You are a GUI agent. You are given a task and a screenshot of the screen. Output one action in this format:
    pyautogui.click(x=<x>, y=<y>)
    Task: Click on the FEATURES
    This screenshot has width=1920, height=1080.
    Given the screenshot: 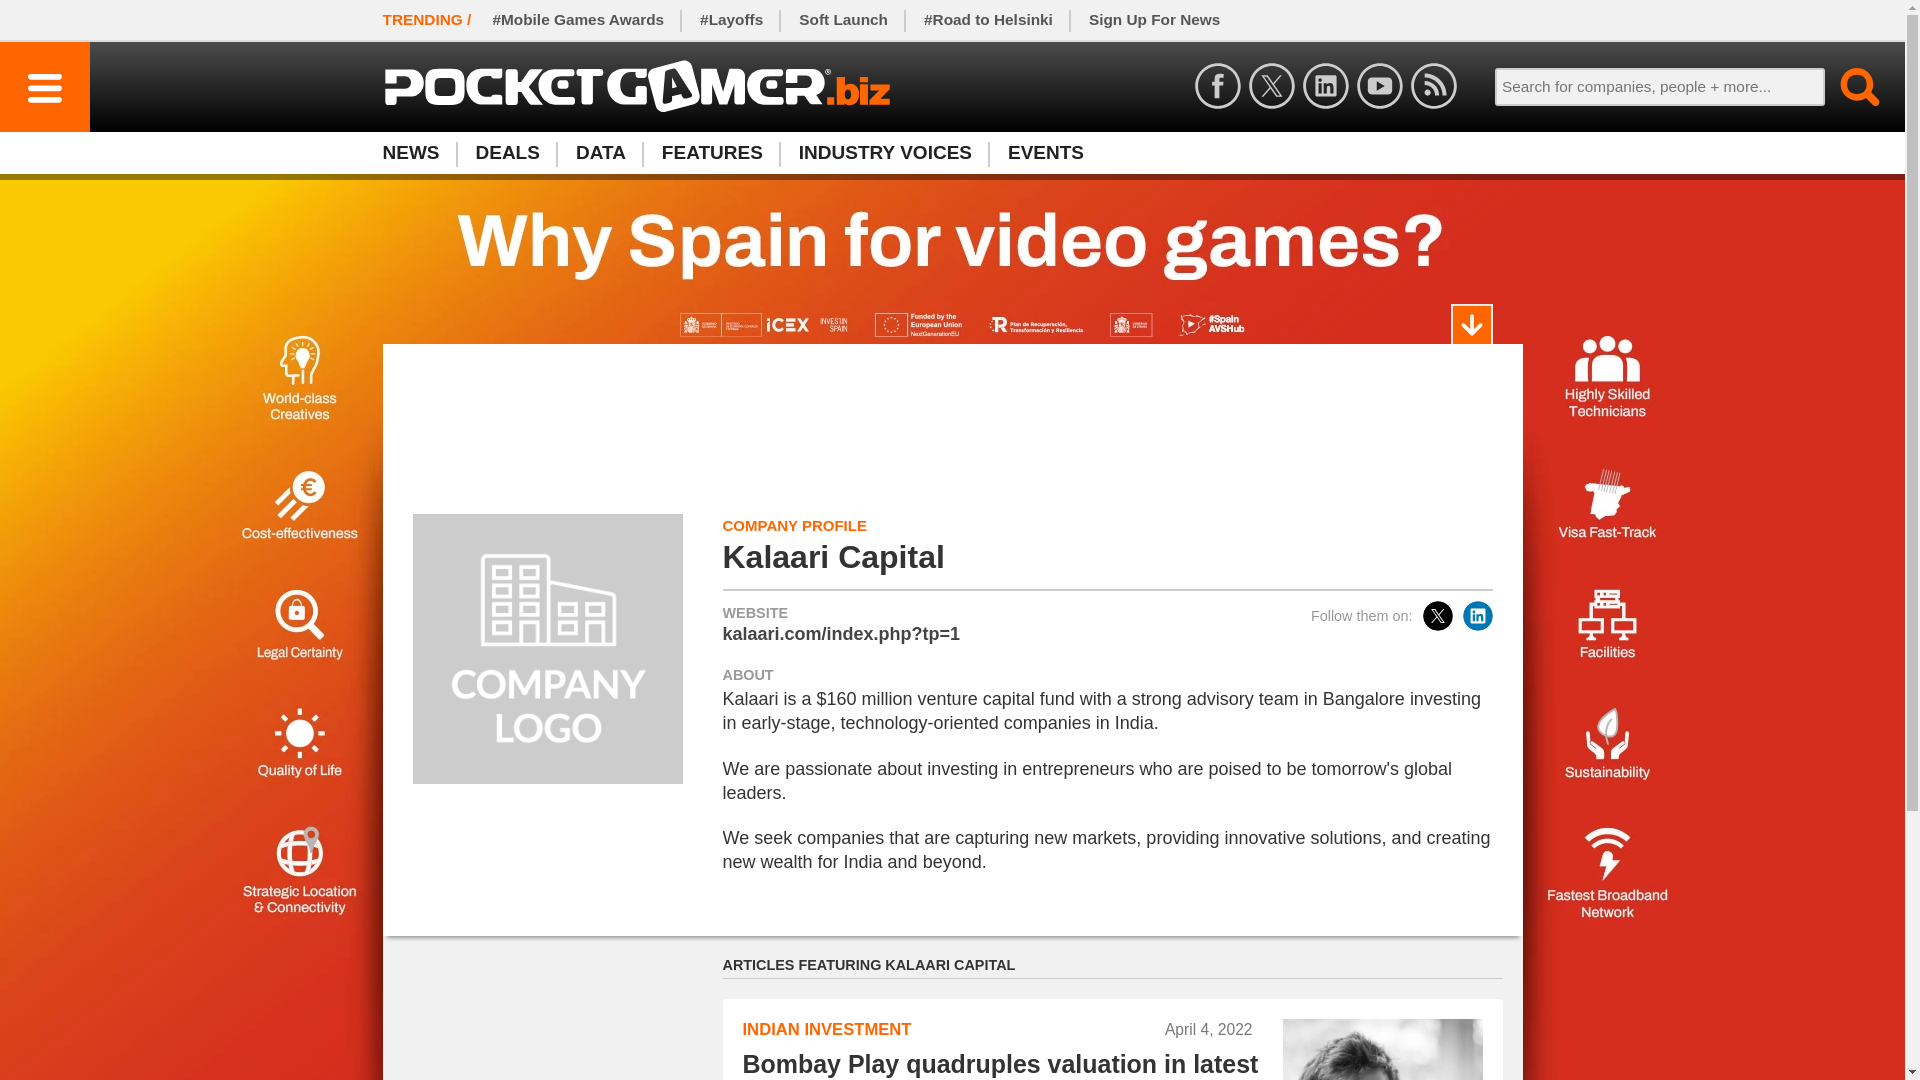 What is the action you would take?
    pyautogui.click(x=1848, y=86)
    